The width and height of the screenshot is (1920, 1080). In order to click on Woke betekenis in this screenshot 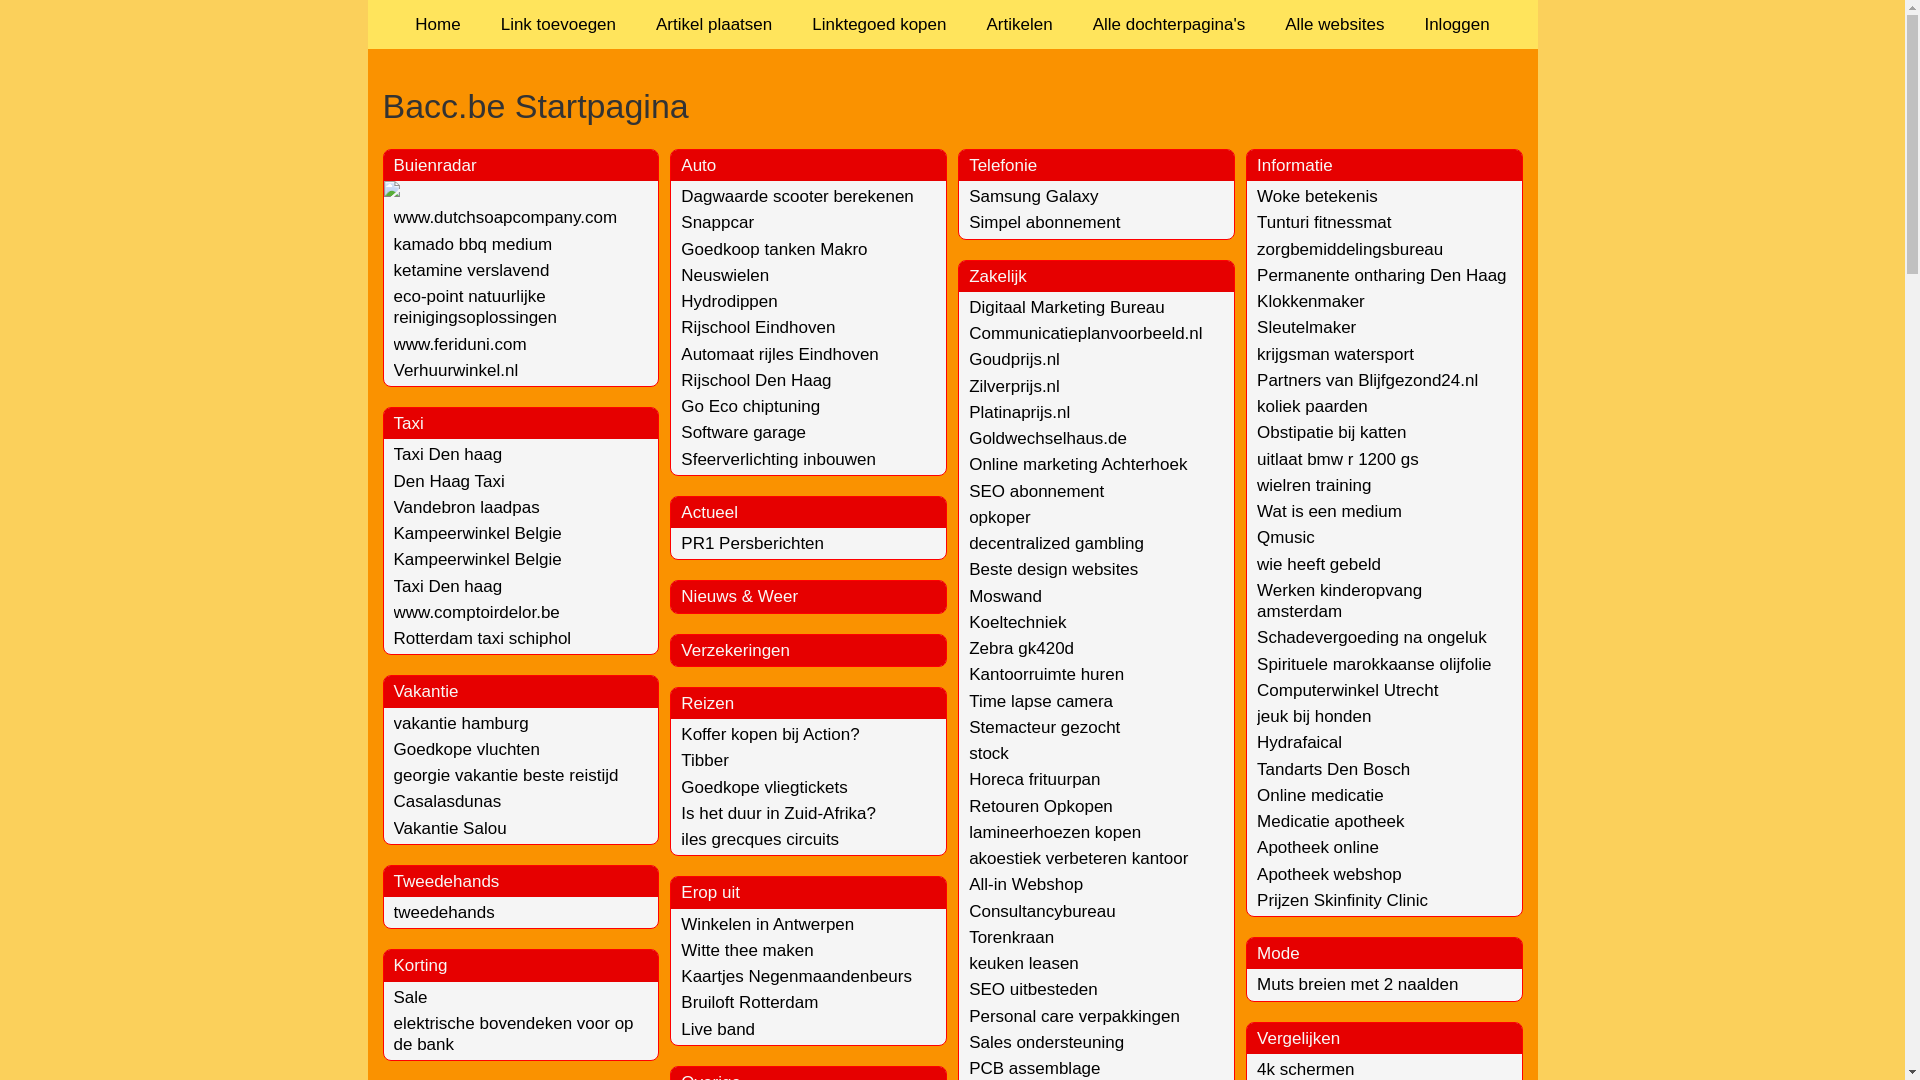, I will do `click(1318, 196)`.